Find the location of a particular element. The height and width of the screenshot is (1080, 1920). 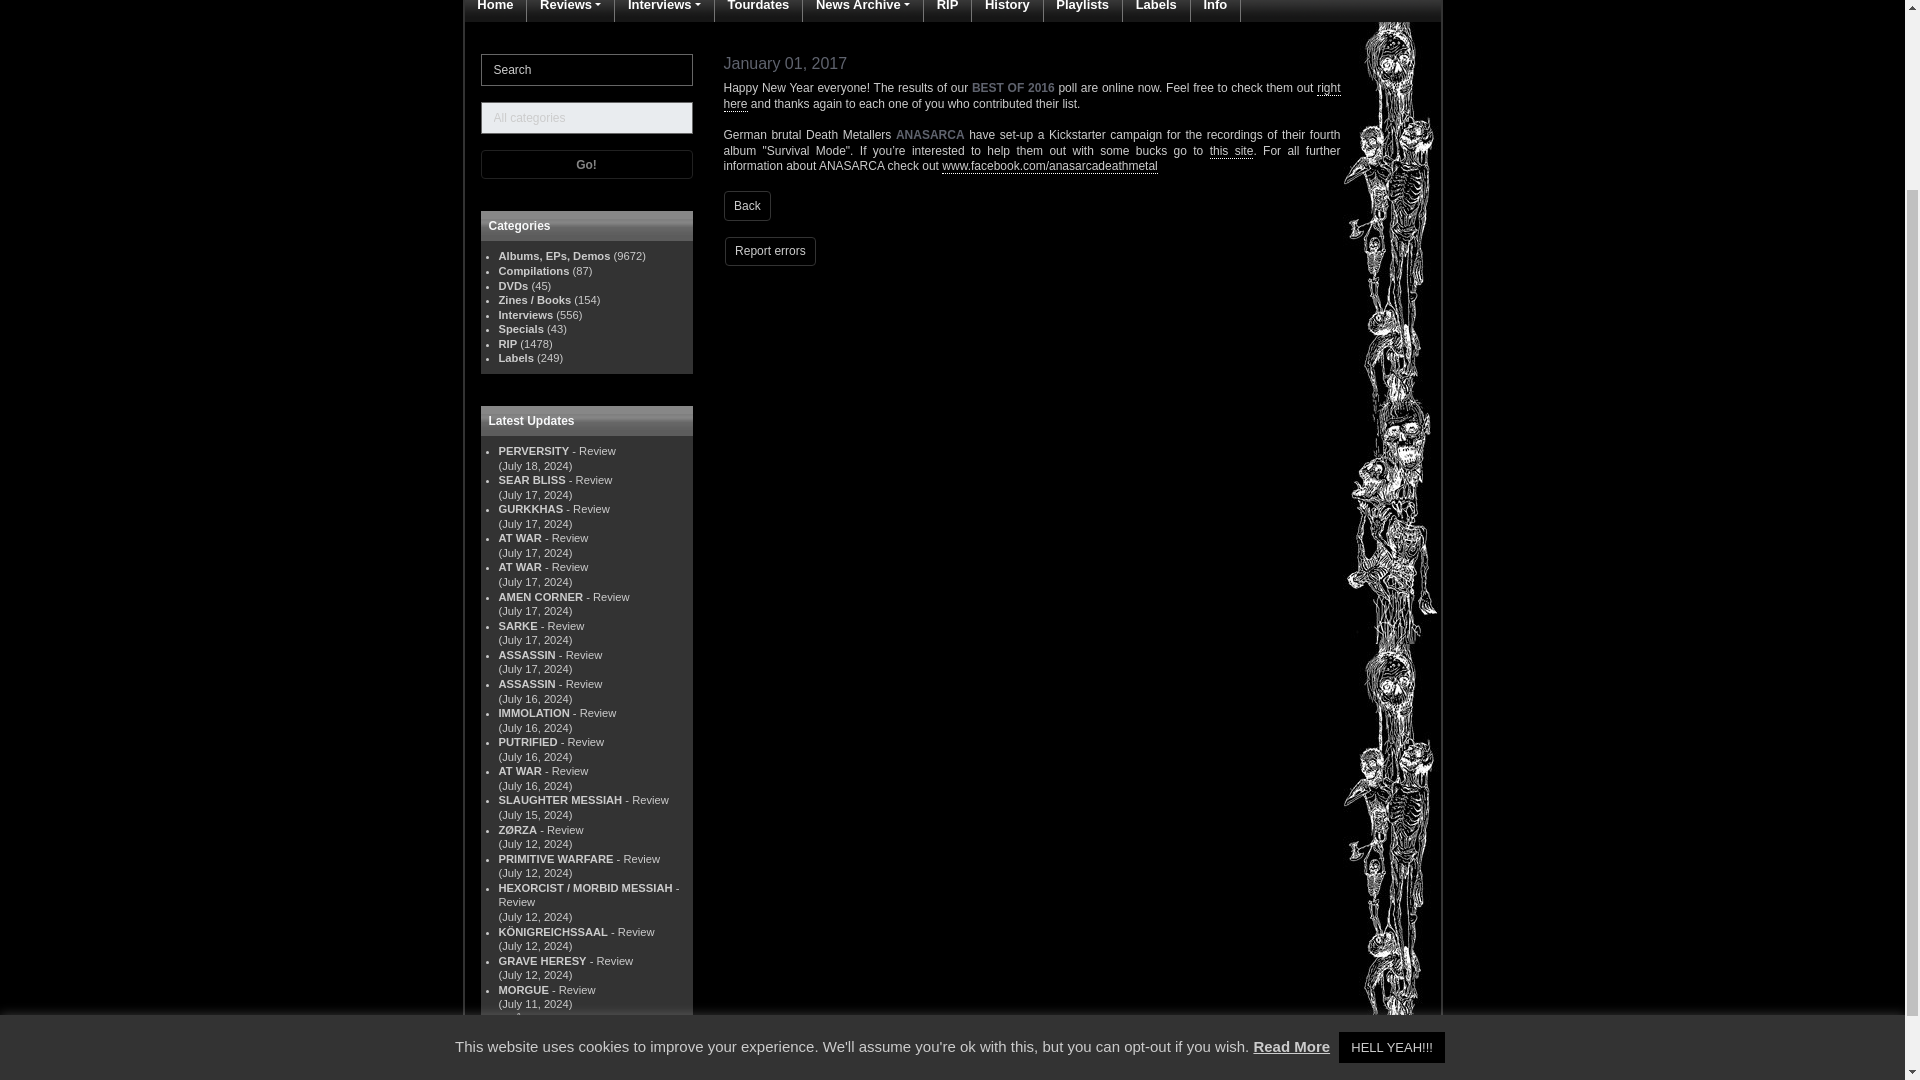

Tourdates is located at coordinates (757, 10).